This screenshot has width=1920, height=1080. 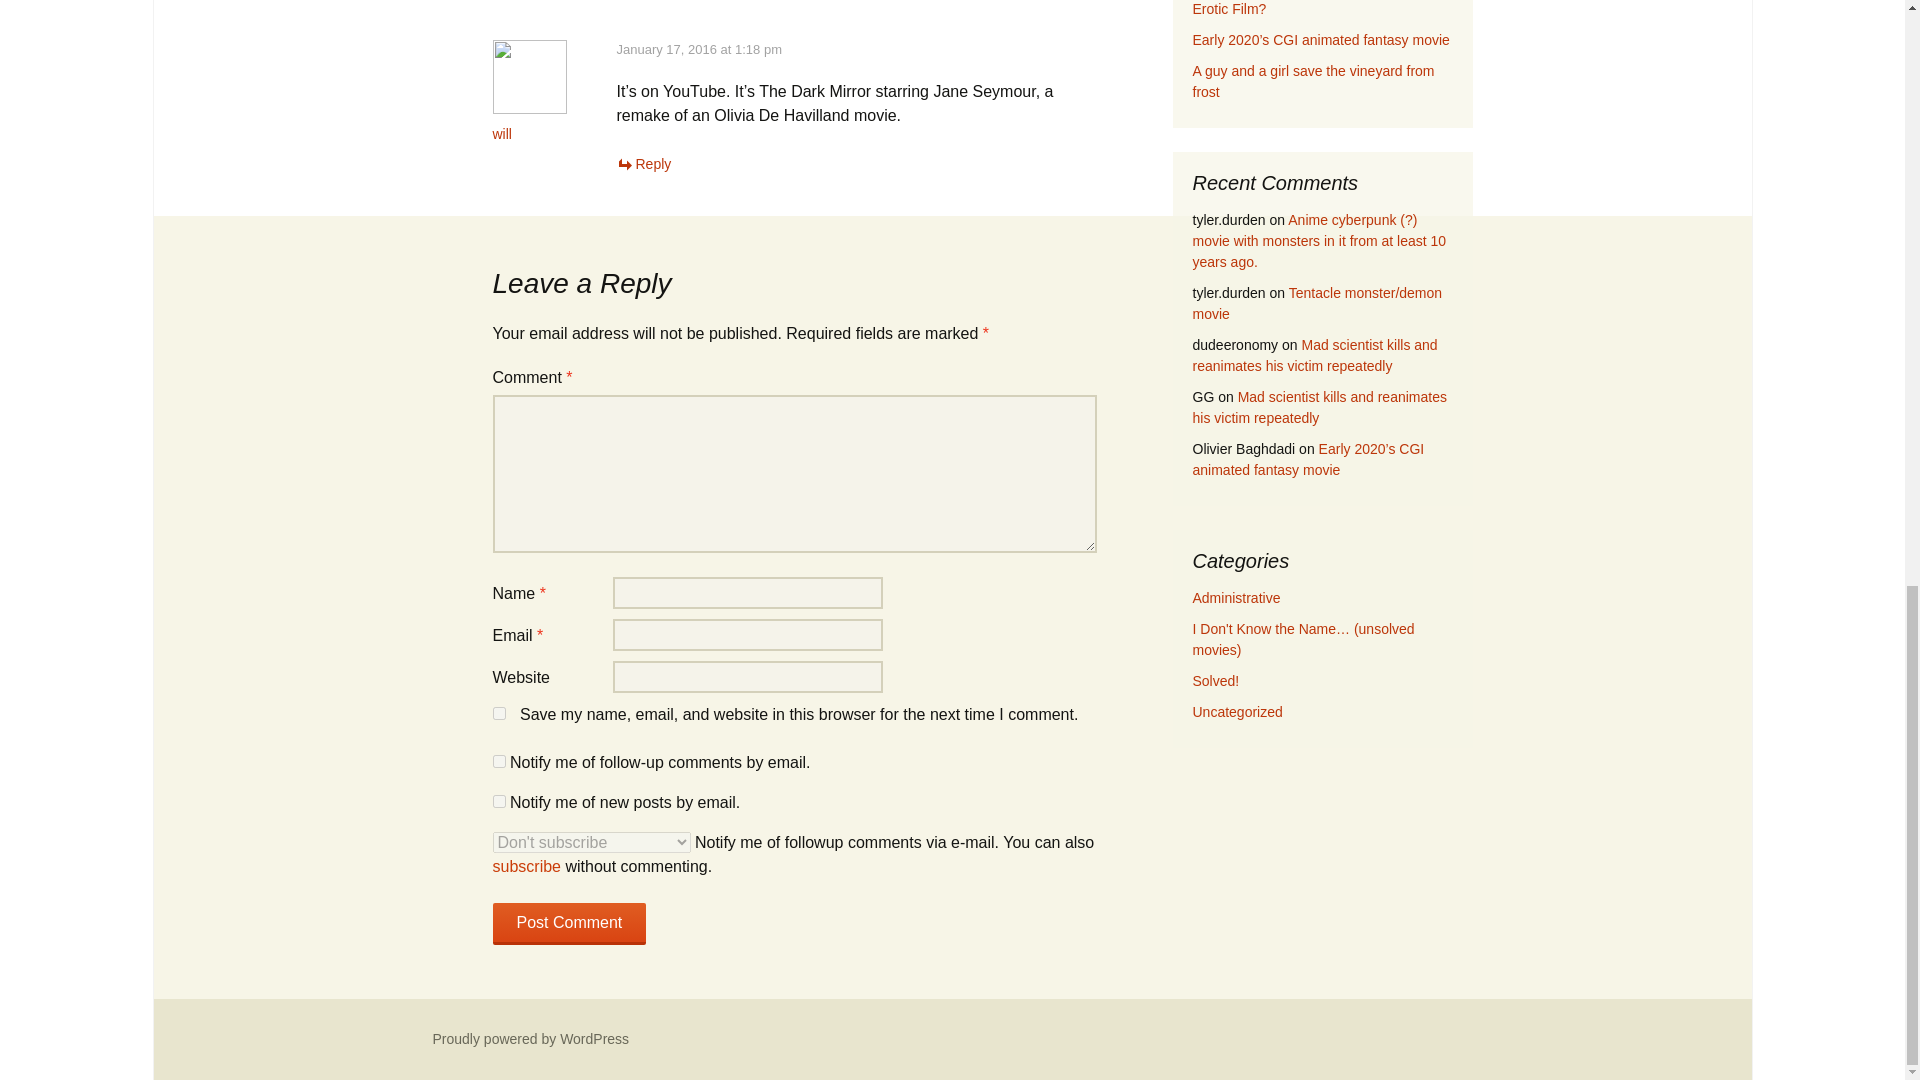 What do you see at coordinates (530, 1038) in the screenshot?
I see `Proudly powered by WordPress` at bounding box center [530, 1038].